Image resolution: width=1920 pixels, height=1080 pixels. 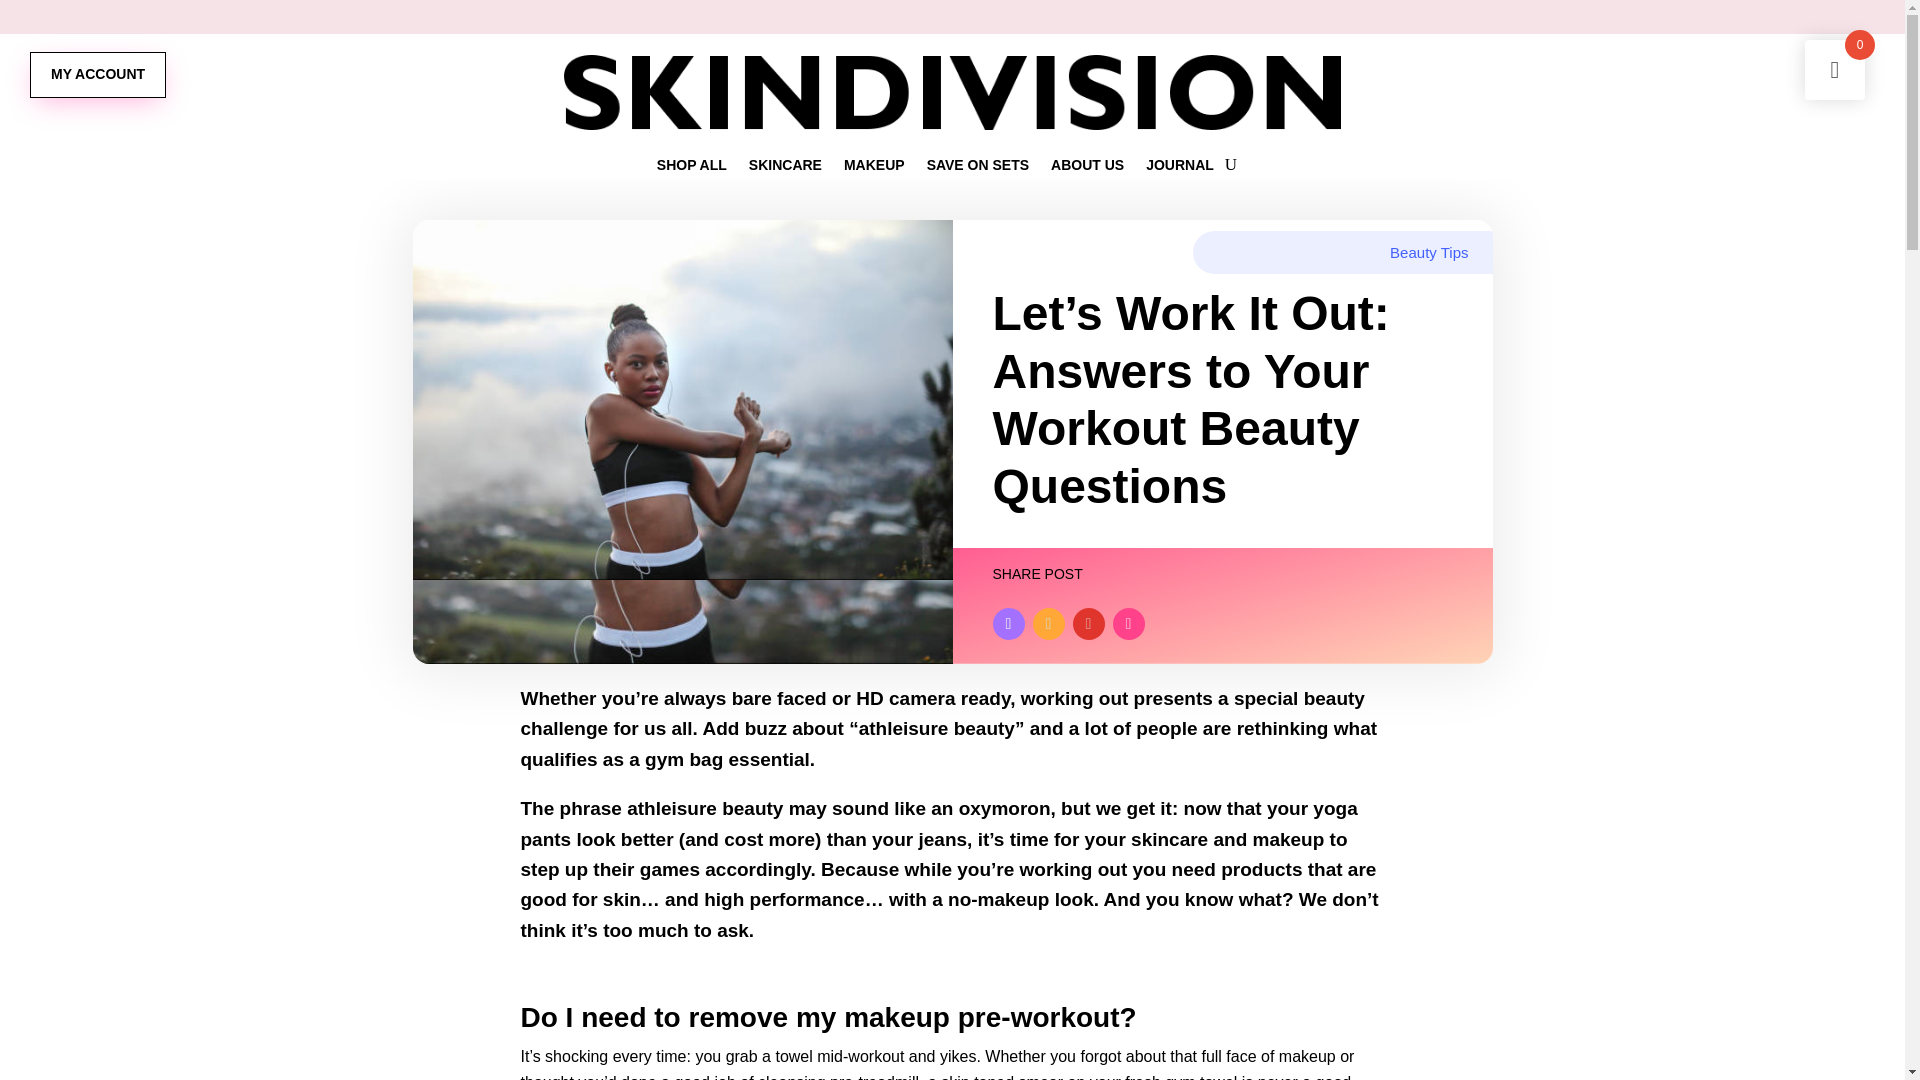 What do you see at coordinates (874, 168) in the screenshot?
I see `MAKEUP` at bounding box center [874, 168].